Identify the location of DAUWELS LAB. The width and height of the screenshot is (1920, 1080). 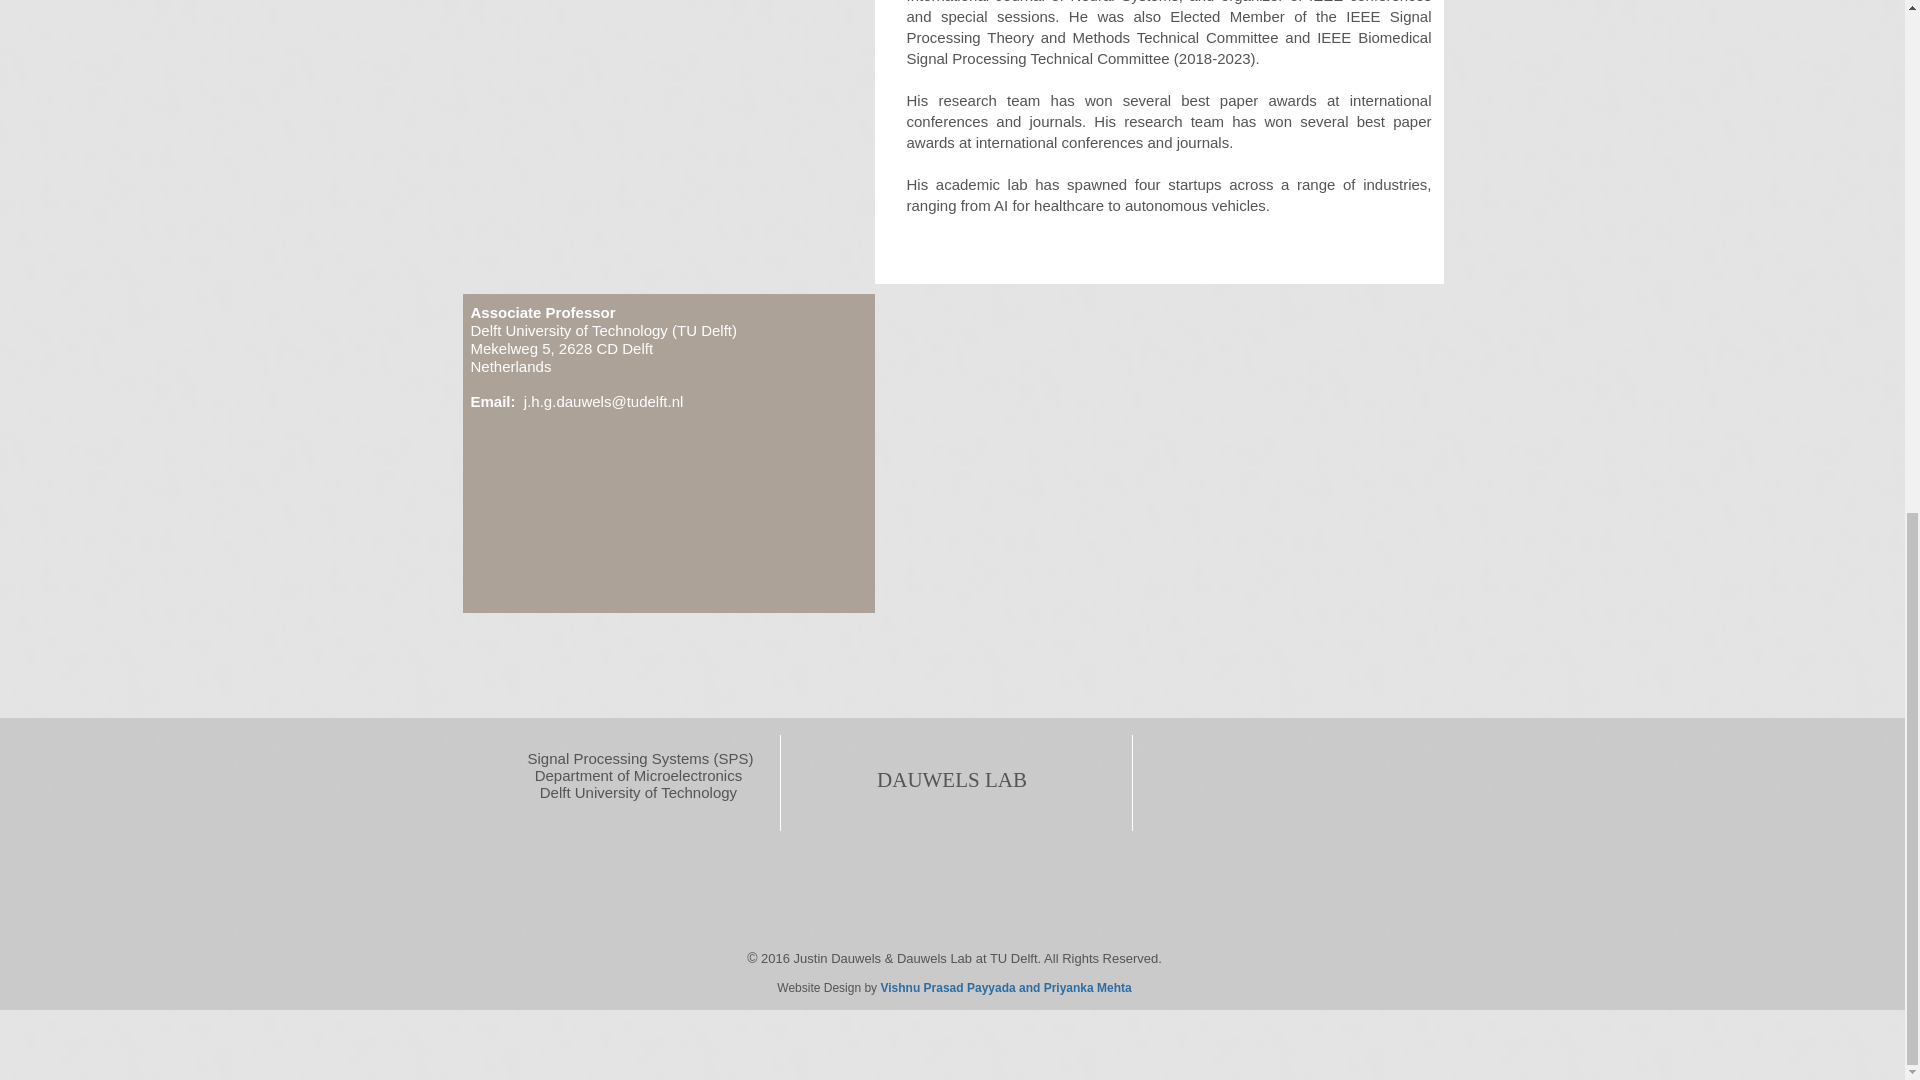
(952, 779).